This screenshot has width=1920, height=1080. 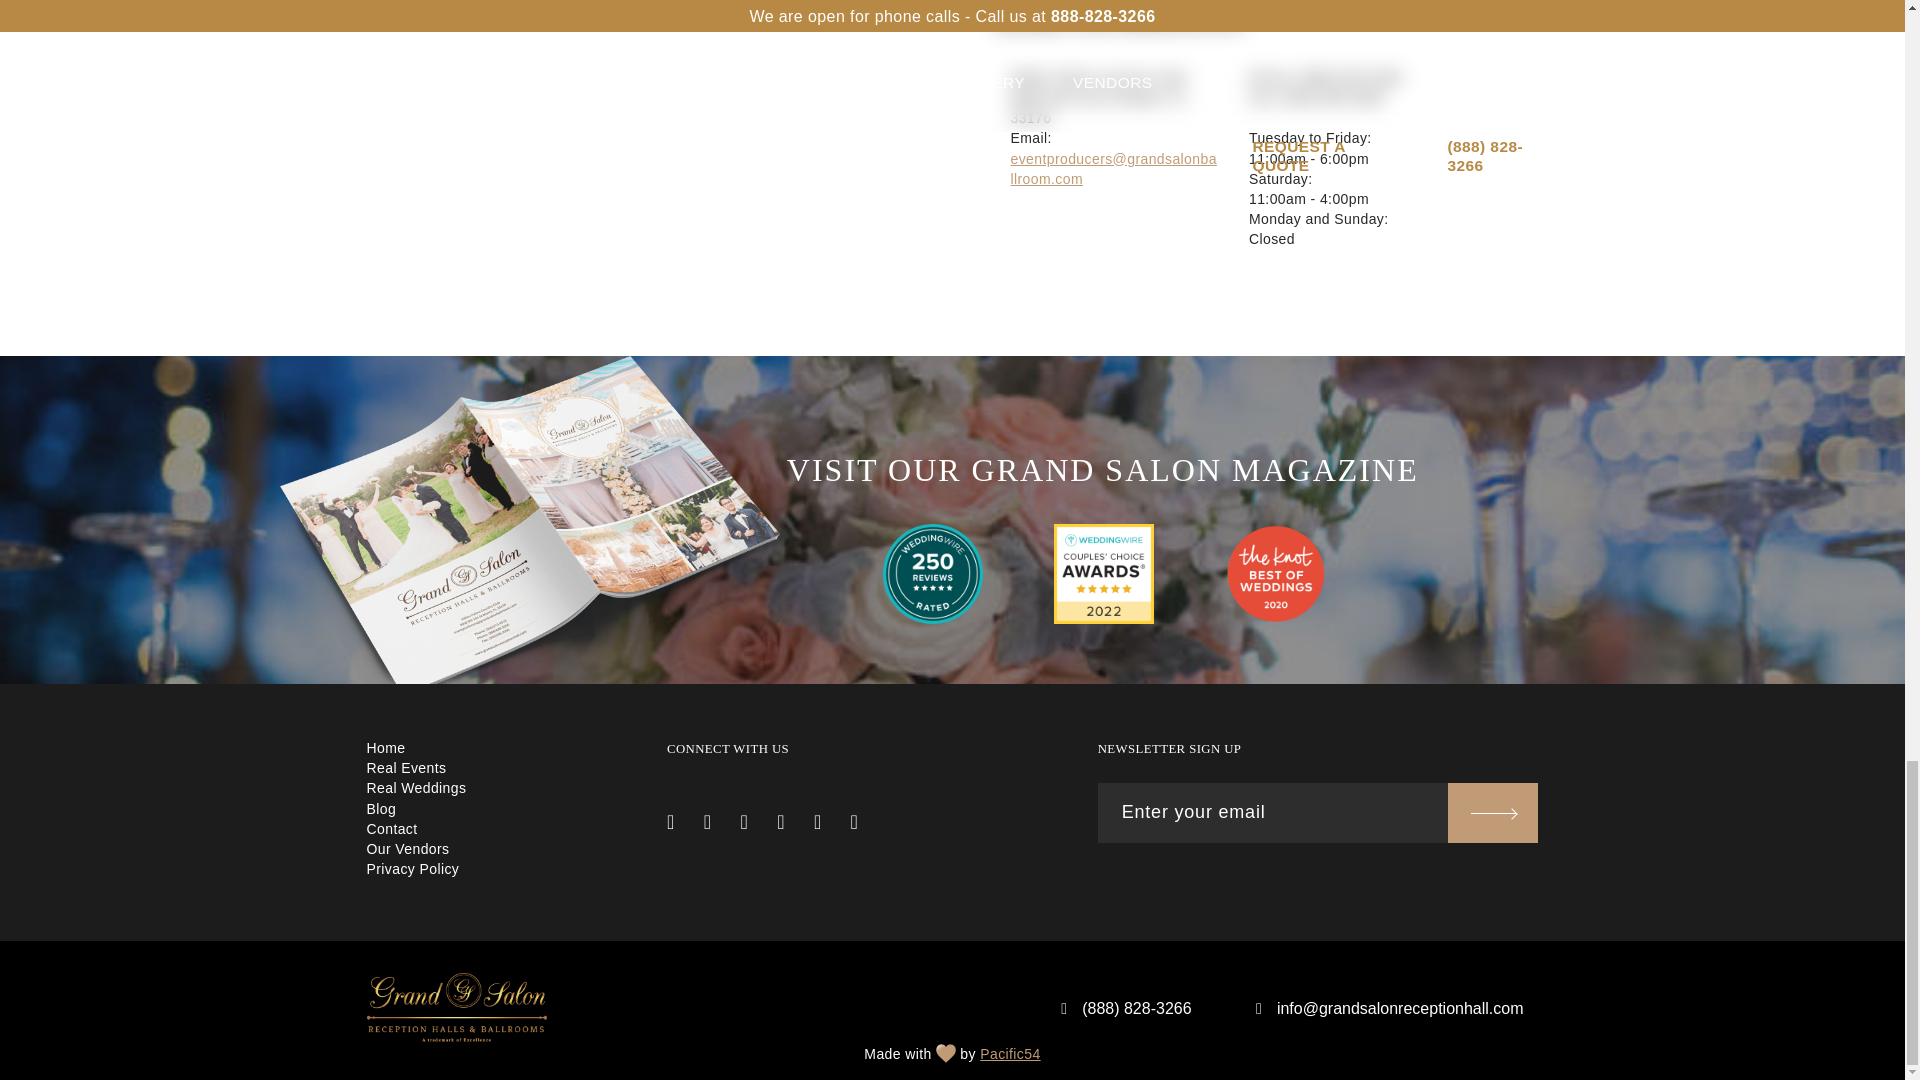 I want to click on Real Events, so click(x=406, y=768).